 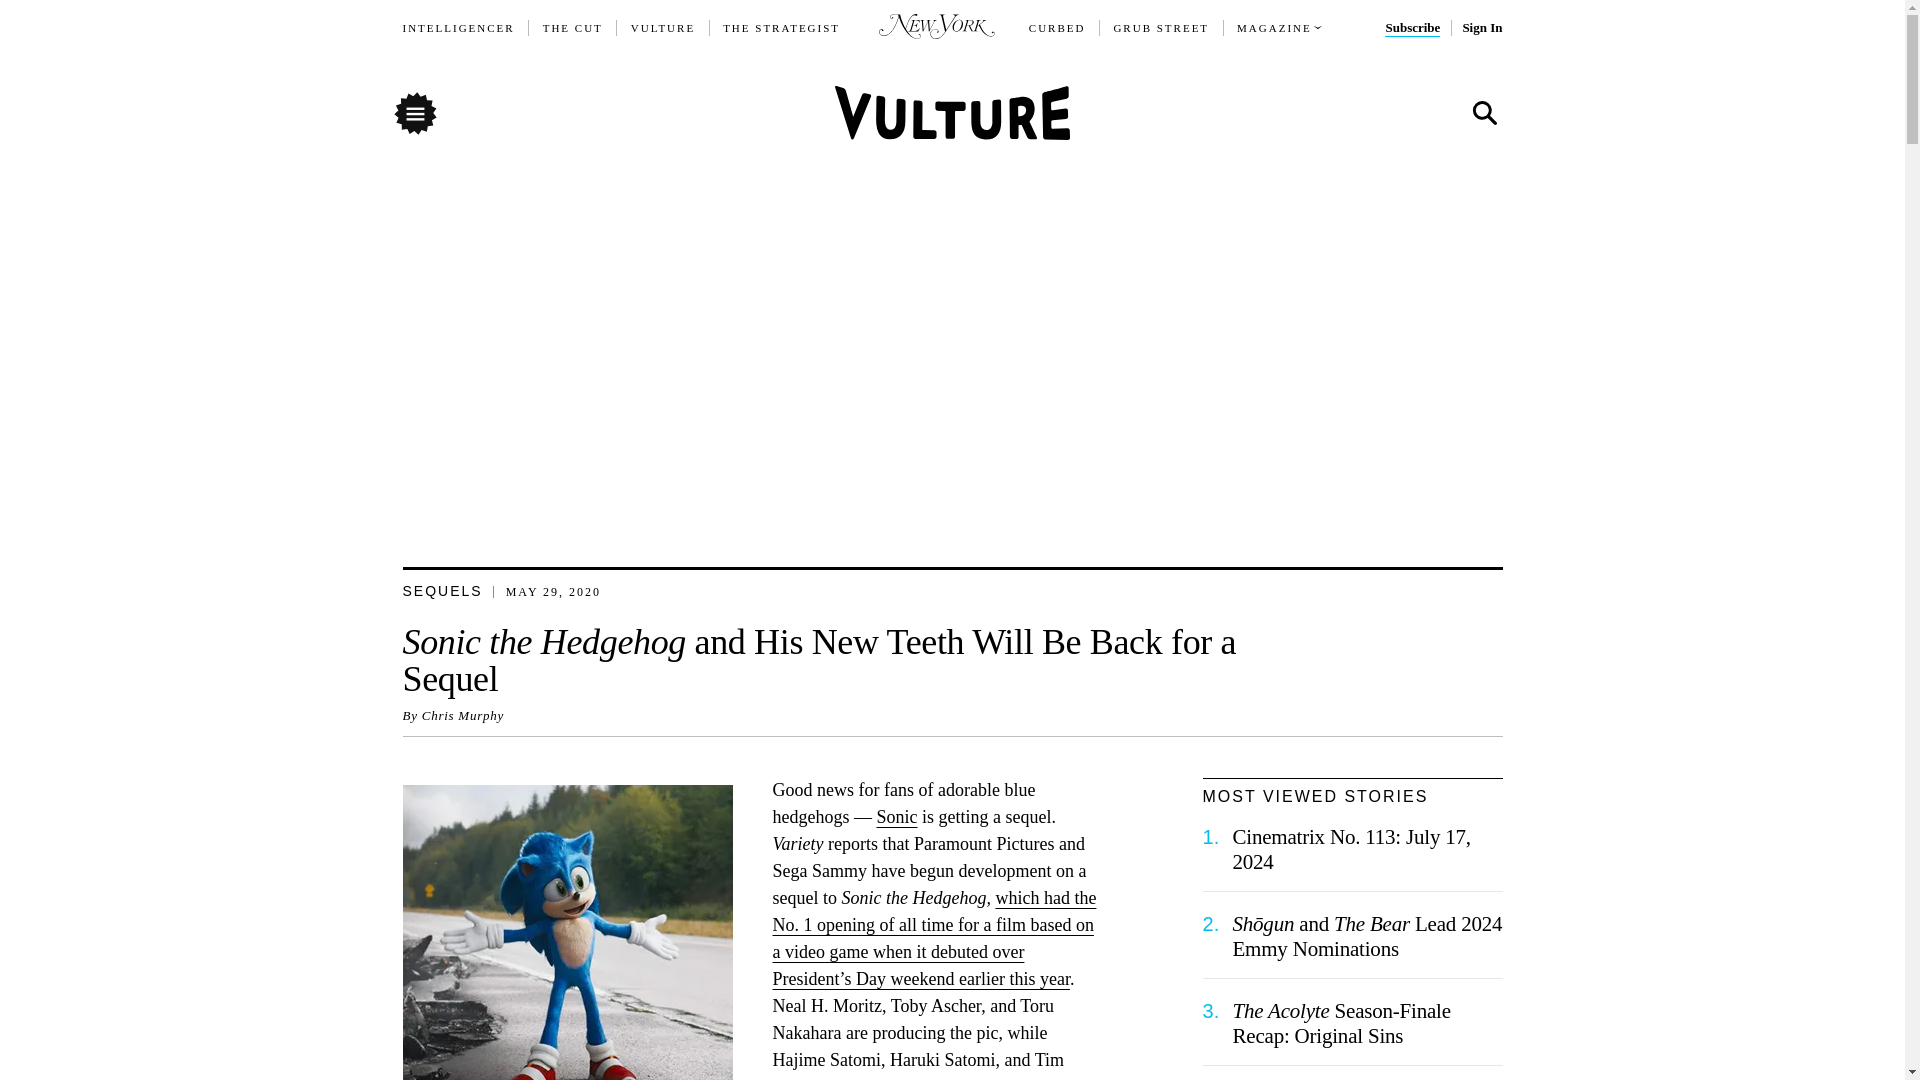 I want to click on MAGAZINE, so click(x=1274, y=28).